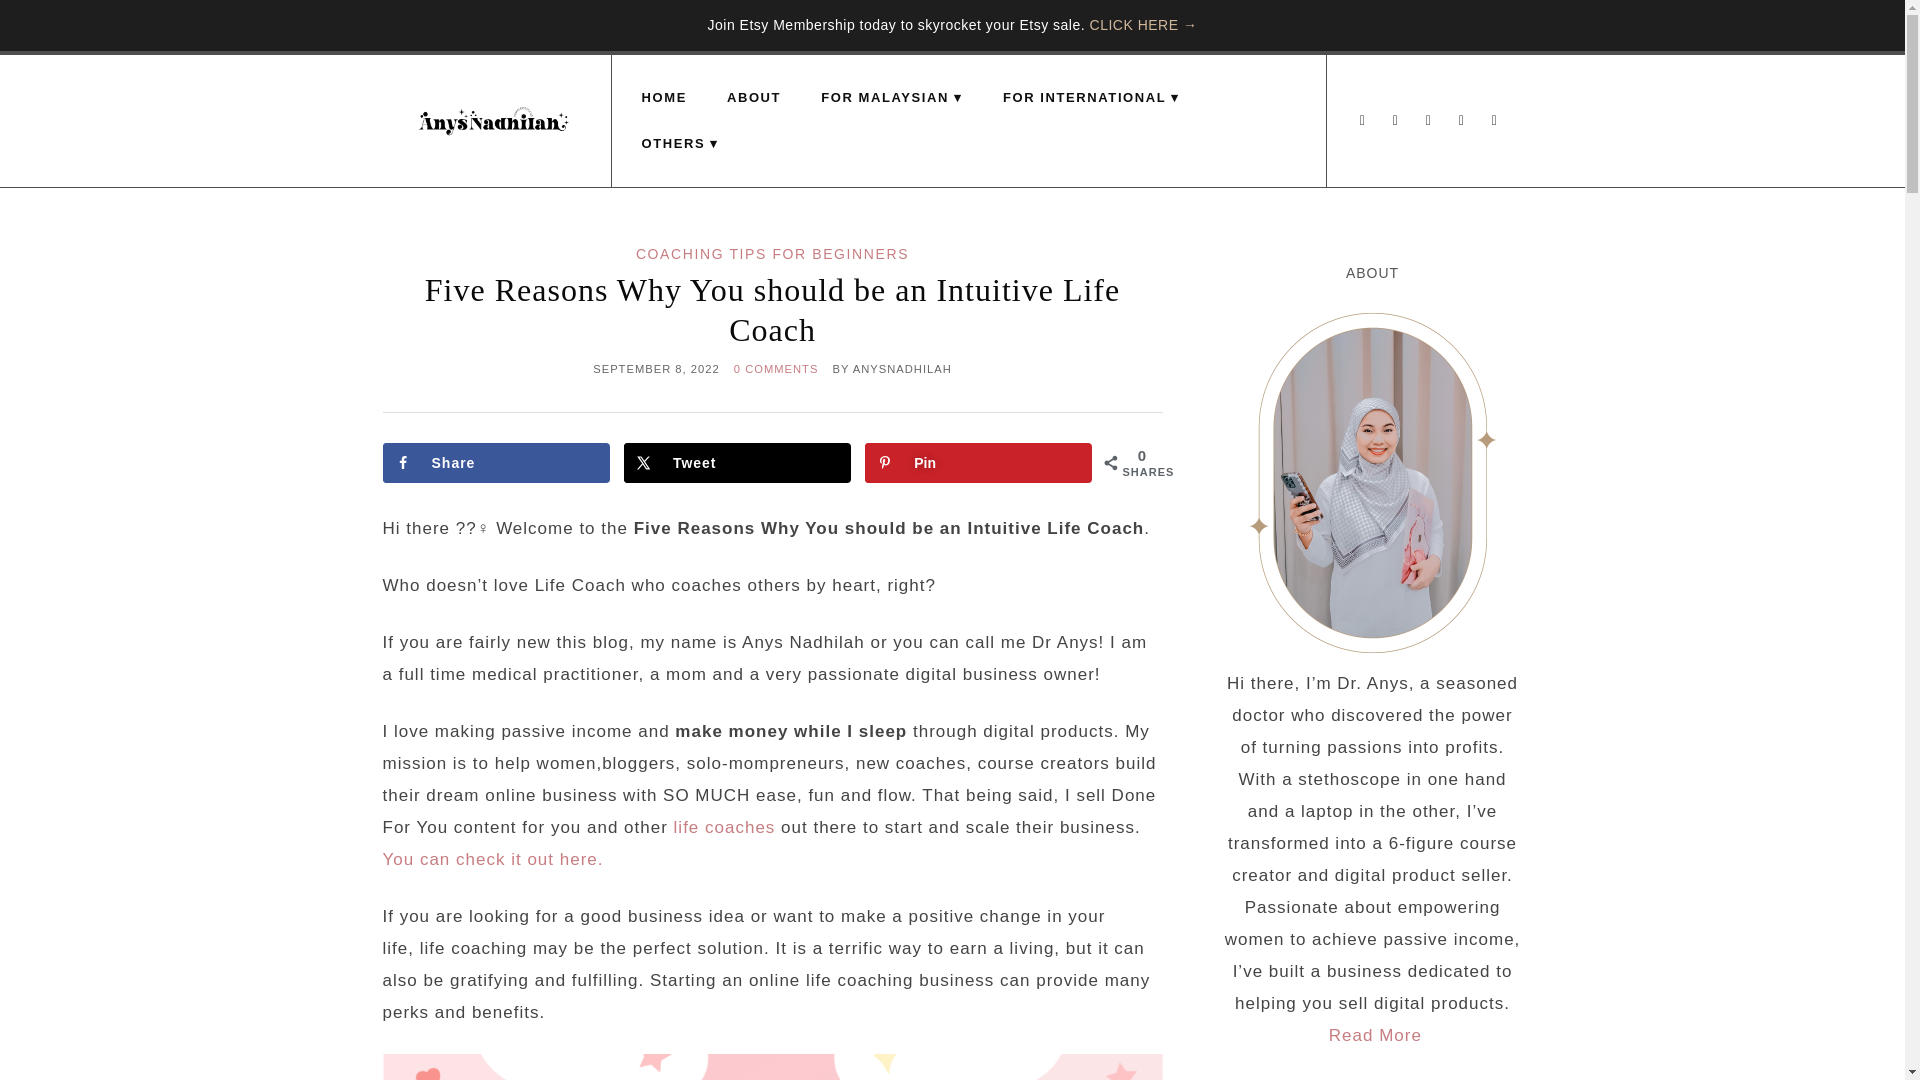  I want to click on 0 COMMENTS, so click(776, 368).